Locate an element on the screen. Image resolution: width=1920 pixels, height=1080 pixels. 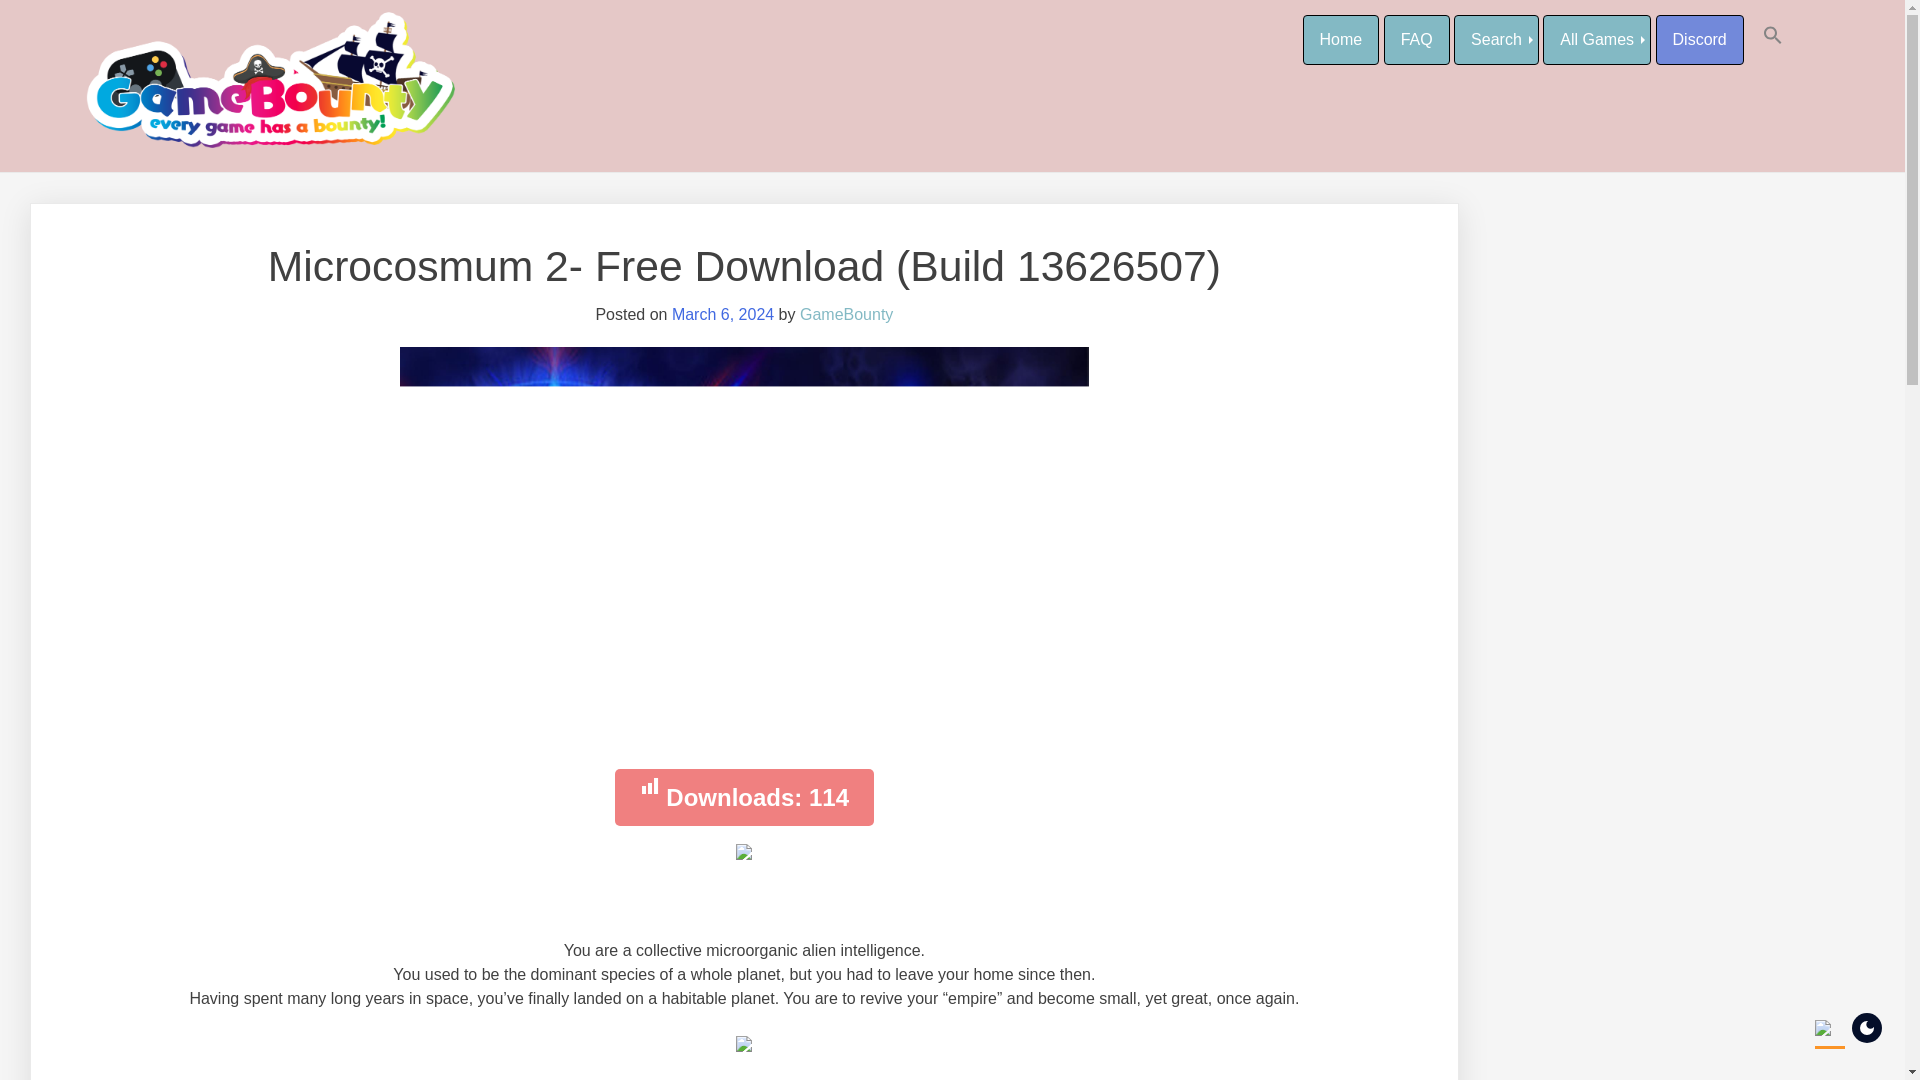
allgMenuLink is located at coordinates (1597, 40).